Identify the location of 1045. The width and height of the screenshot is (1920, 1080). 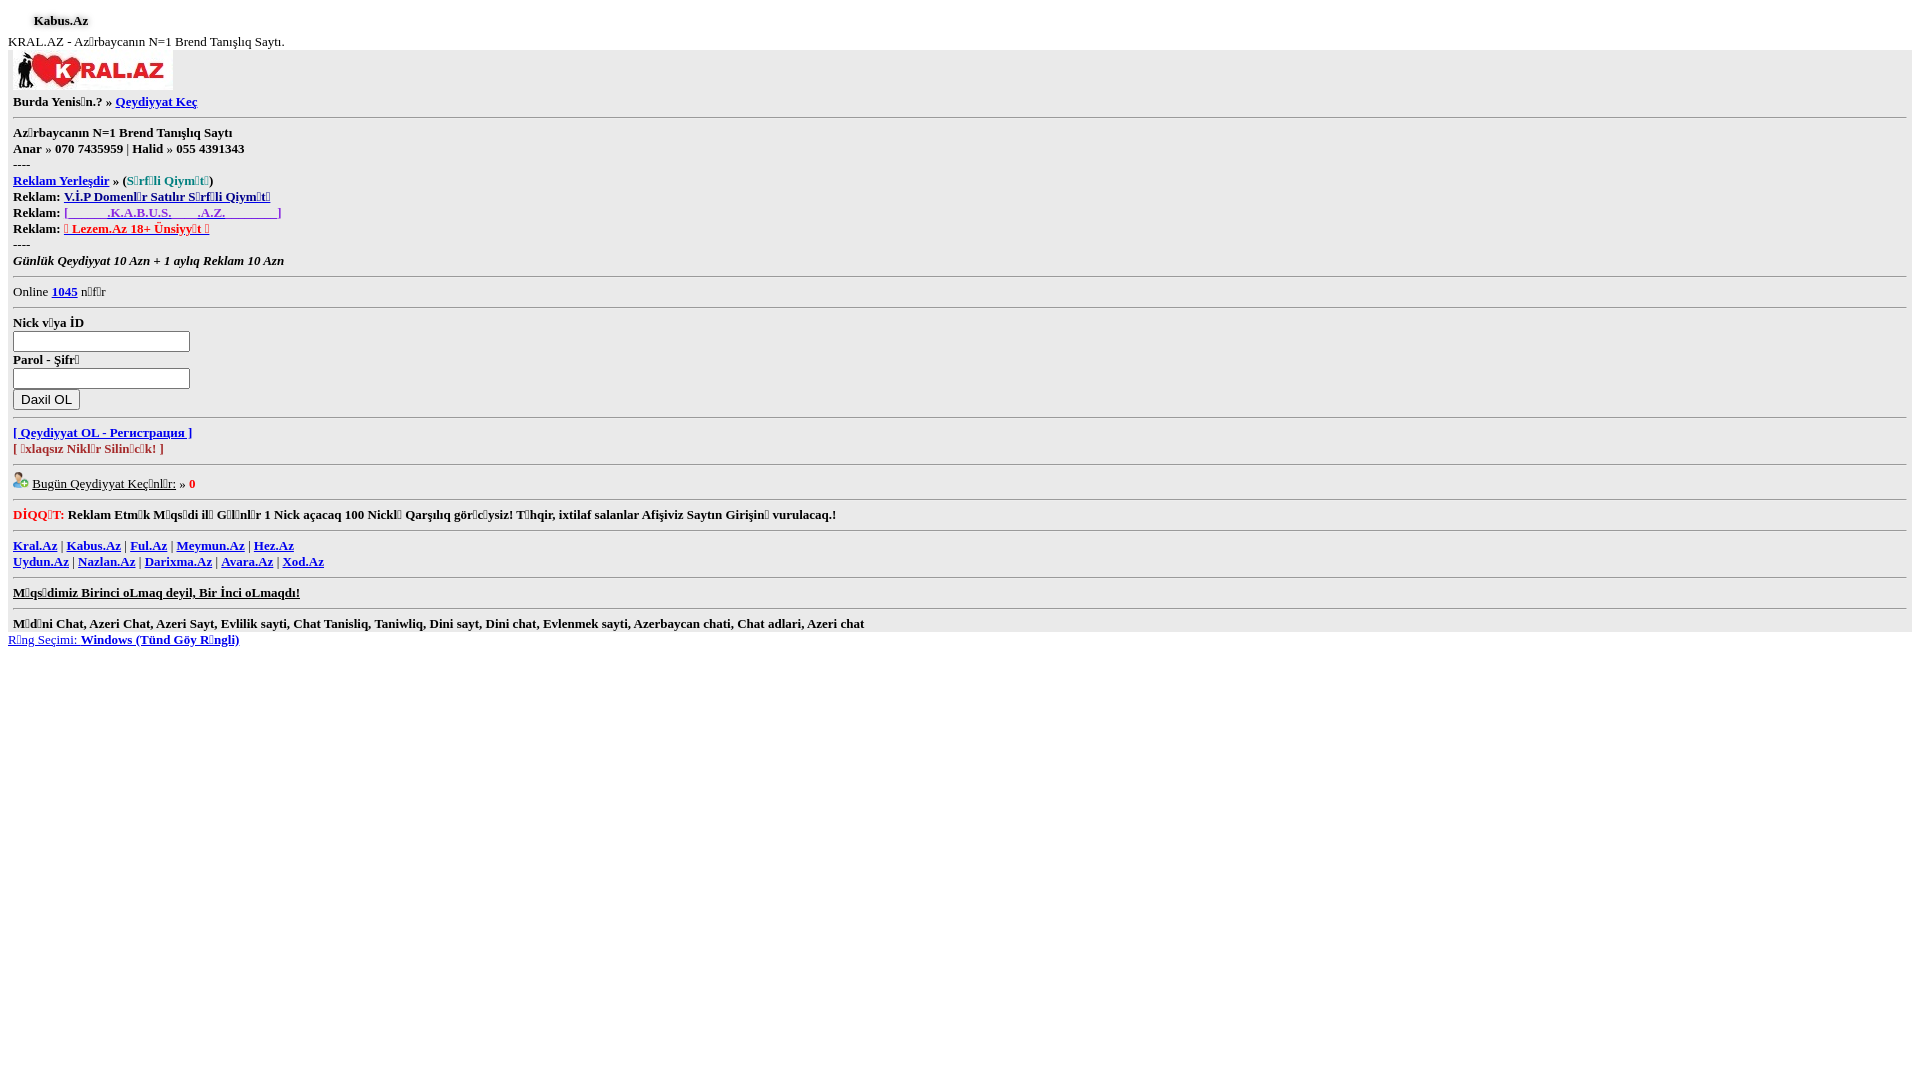
(65, 292).